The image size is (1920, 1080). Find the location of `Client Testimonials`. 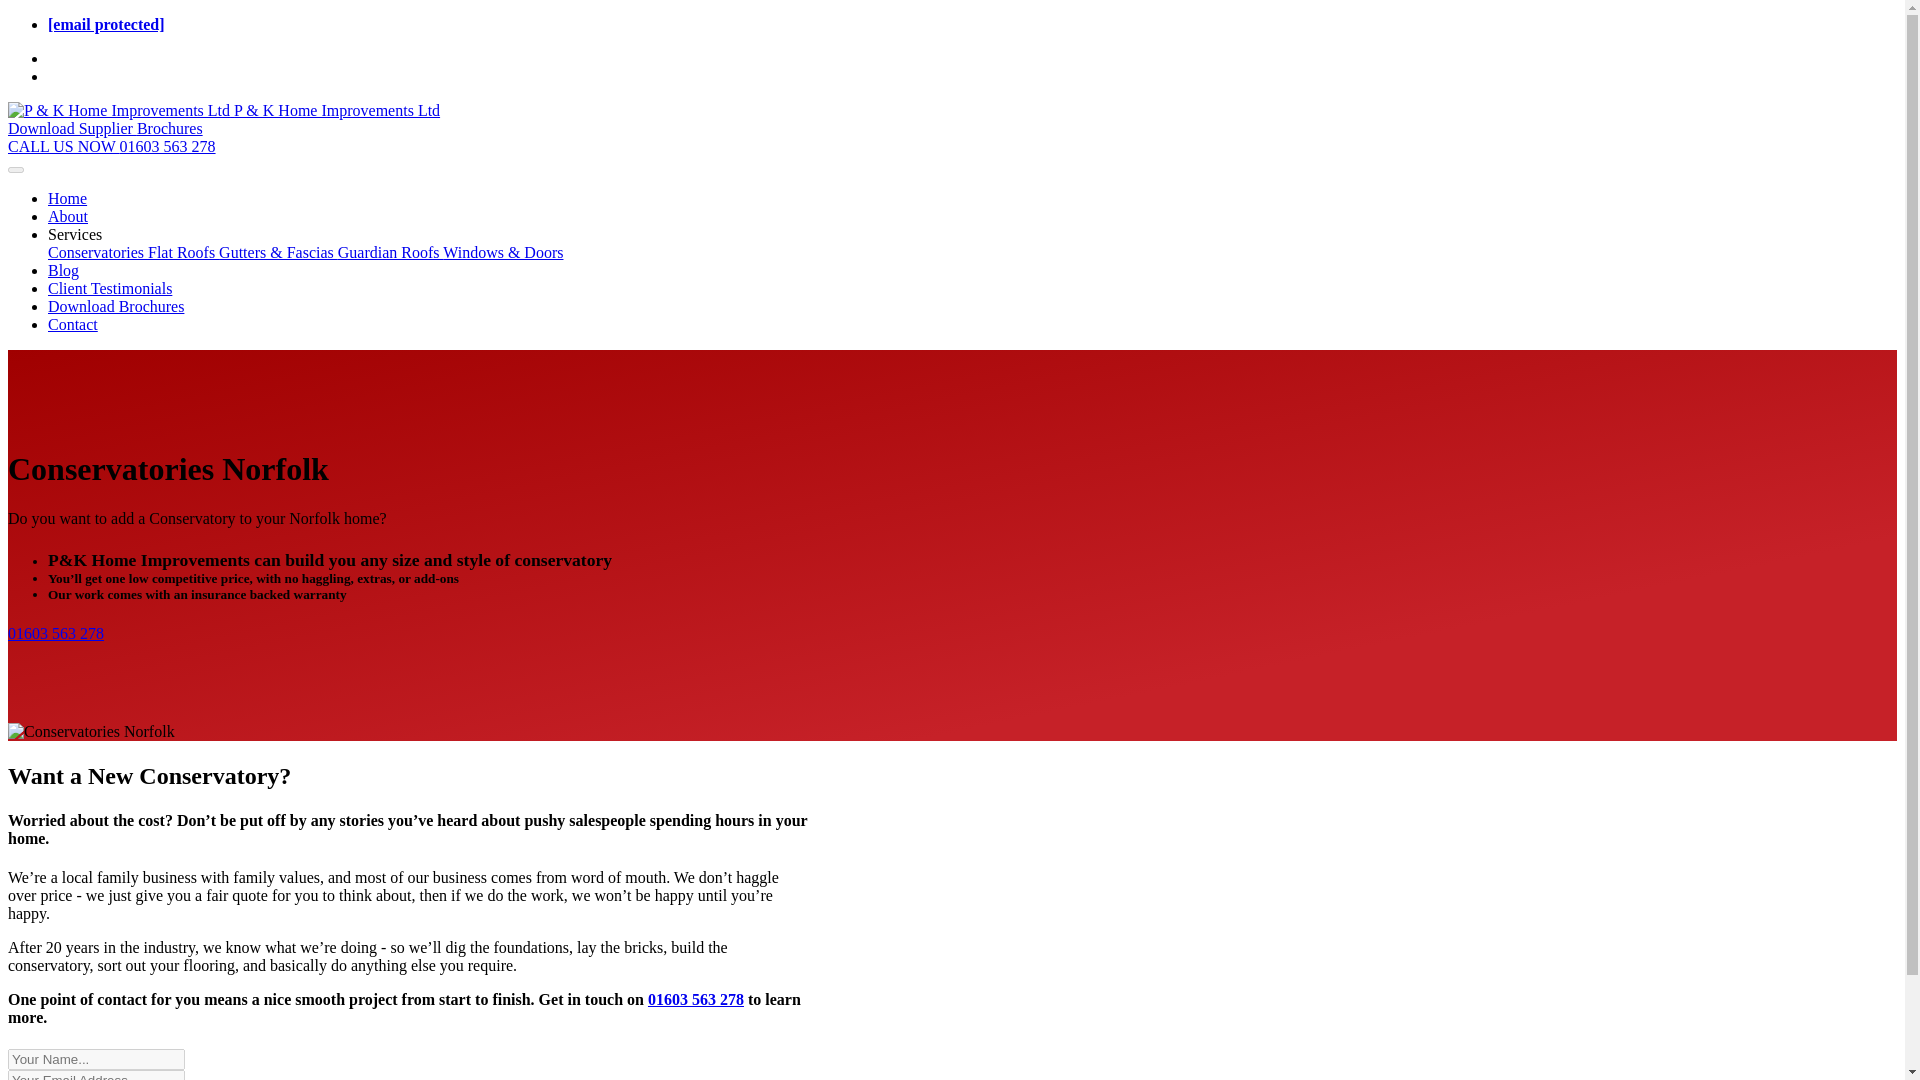

Client Testimonials is located at coordinates (110, 288).